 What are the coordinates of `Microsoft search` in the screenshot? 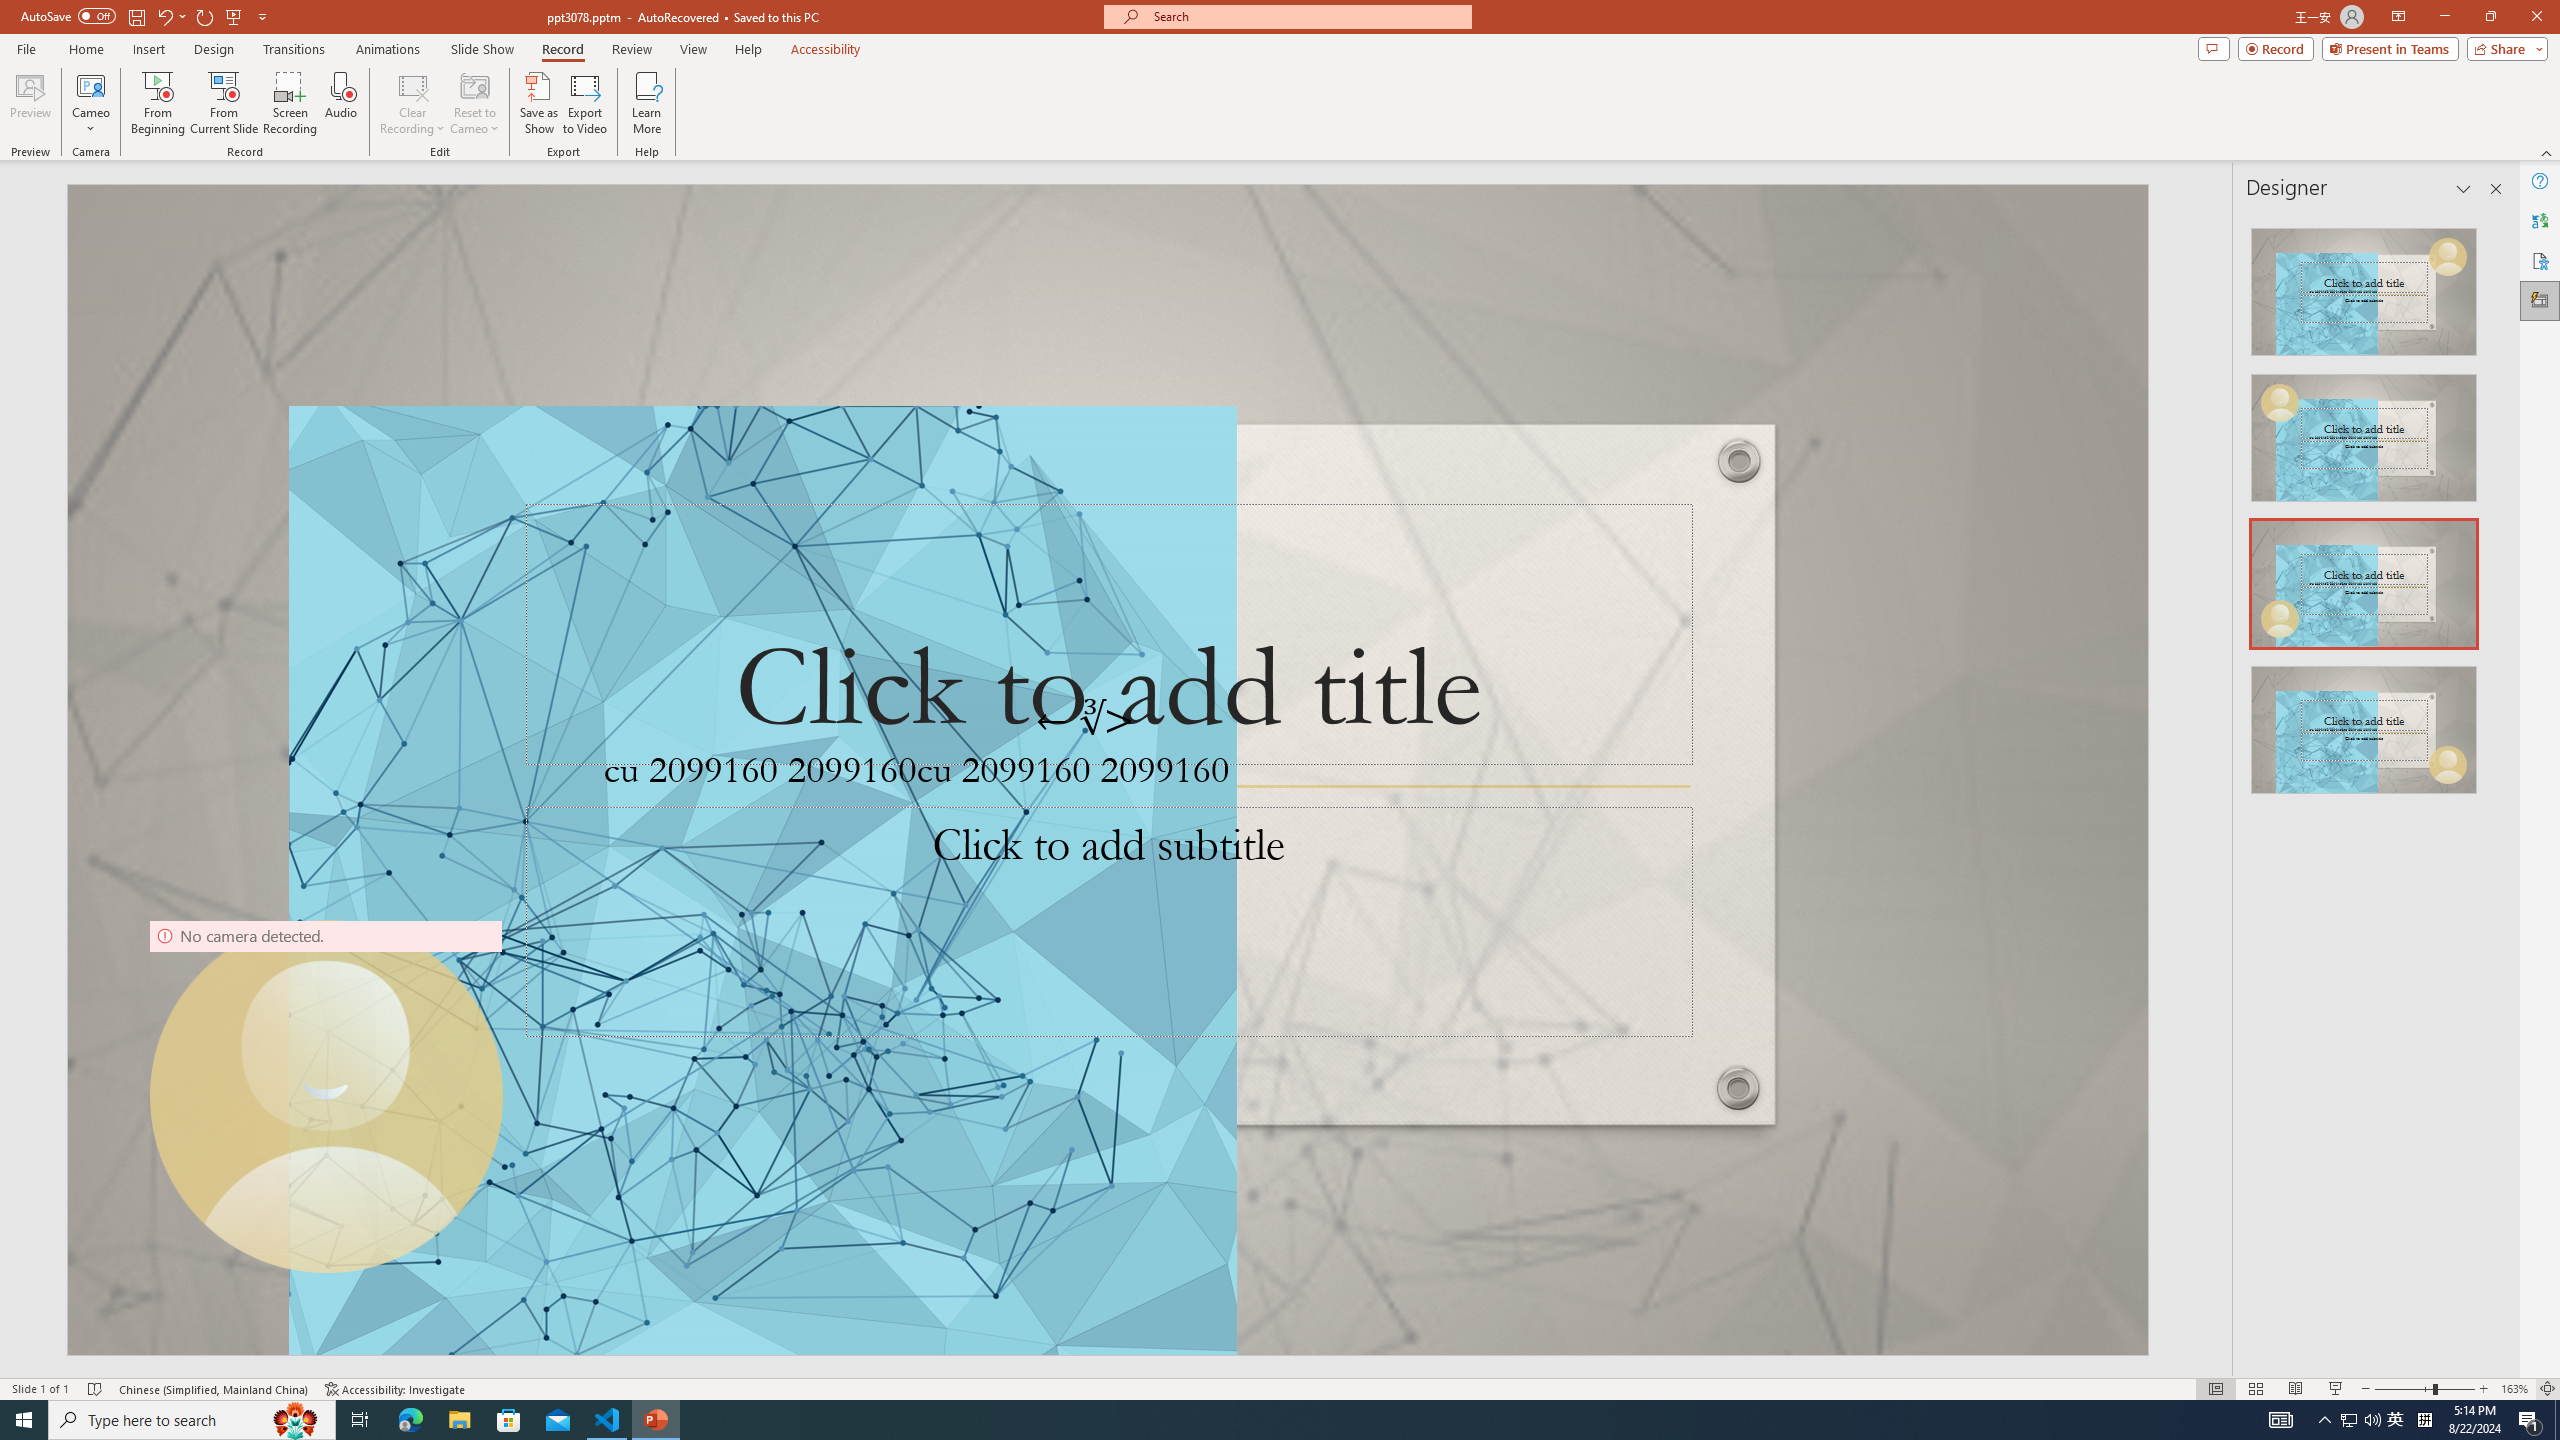 It's located at (1306, 16).